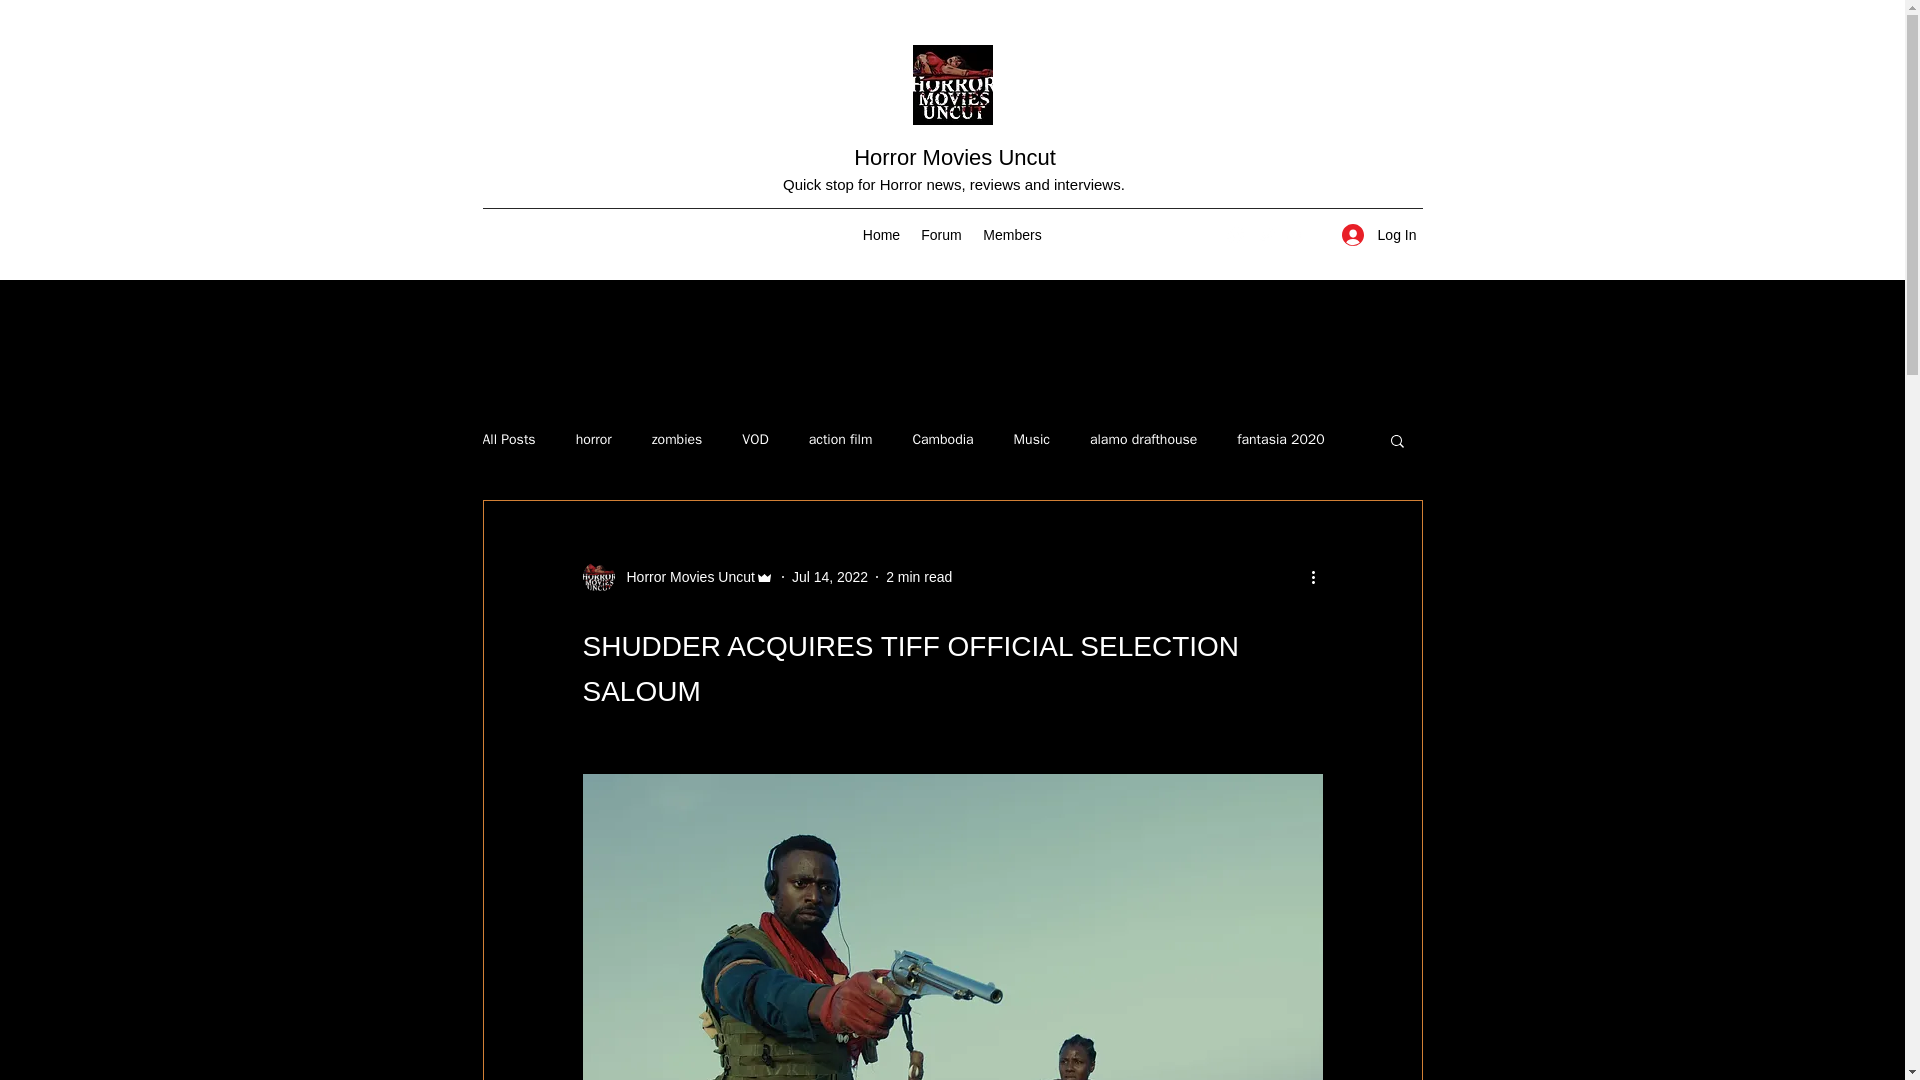 The image size is (1920, 1080). Describe the element at coordinates (1012, 234) in the screenshot. I see `Members` at that location.